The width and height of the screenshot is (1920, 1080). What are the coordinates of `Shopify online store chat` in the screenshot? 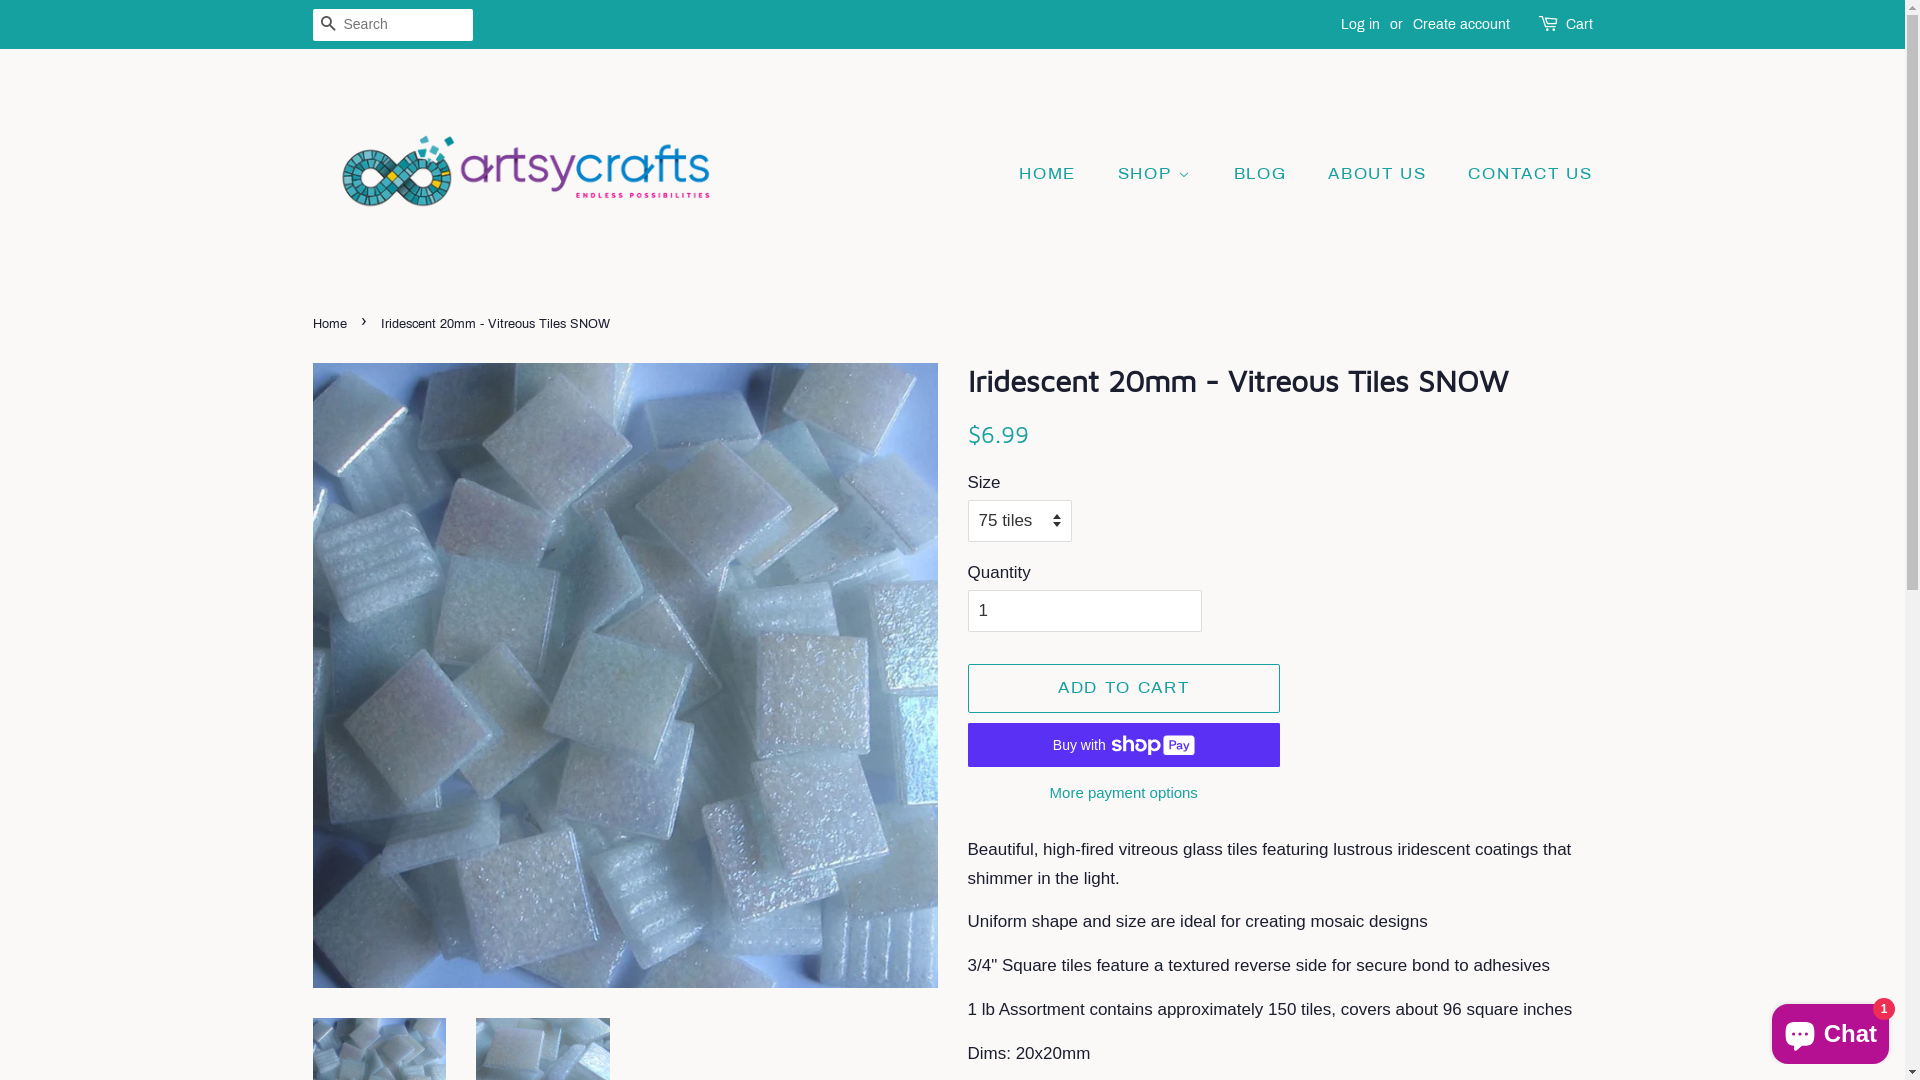 It's located at (1830, 1030).